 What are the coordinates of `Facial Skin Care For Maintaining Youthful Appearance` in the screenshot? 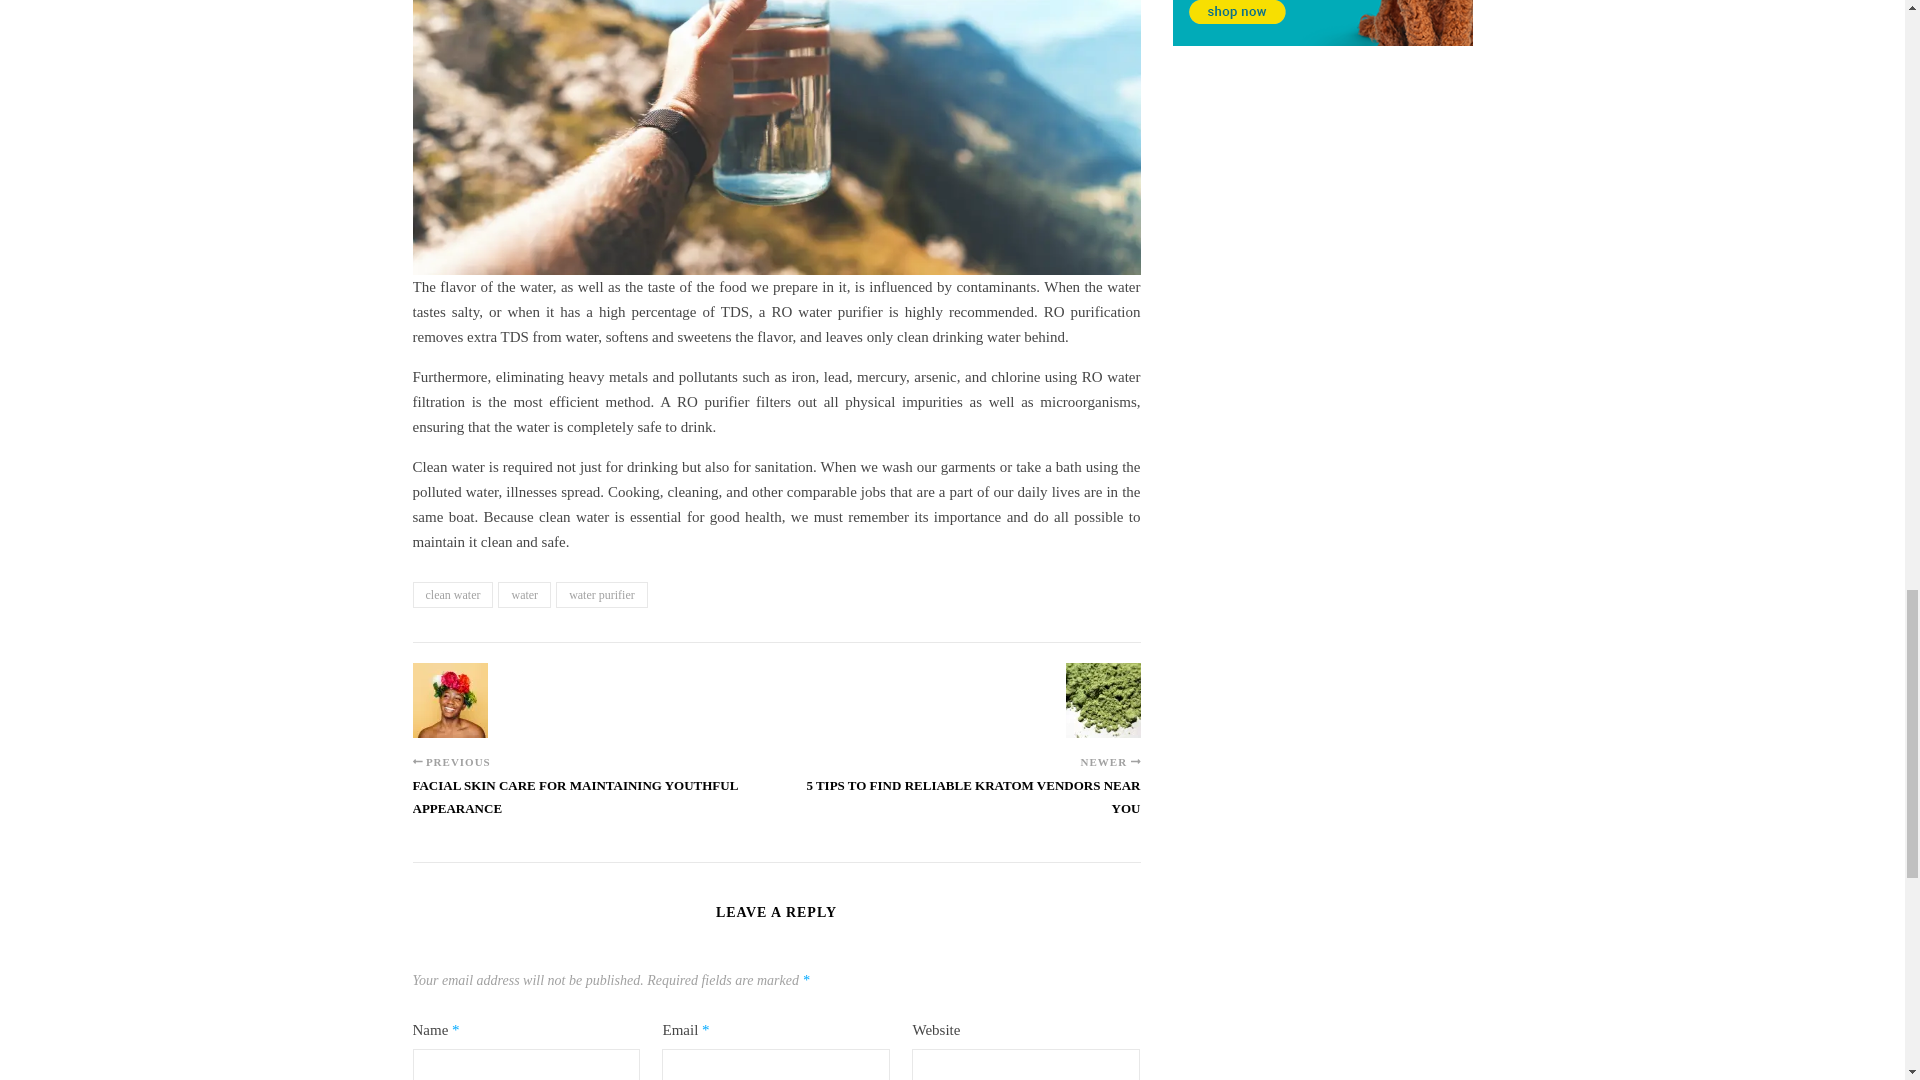 It's located at (594, 807).